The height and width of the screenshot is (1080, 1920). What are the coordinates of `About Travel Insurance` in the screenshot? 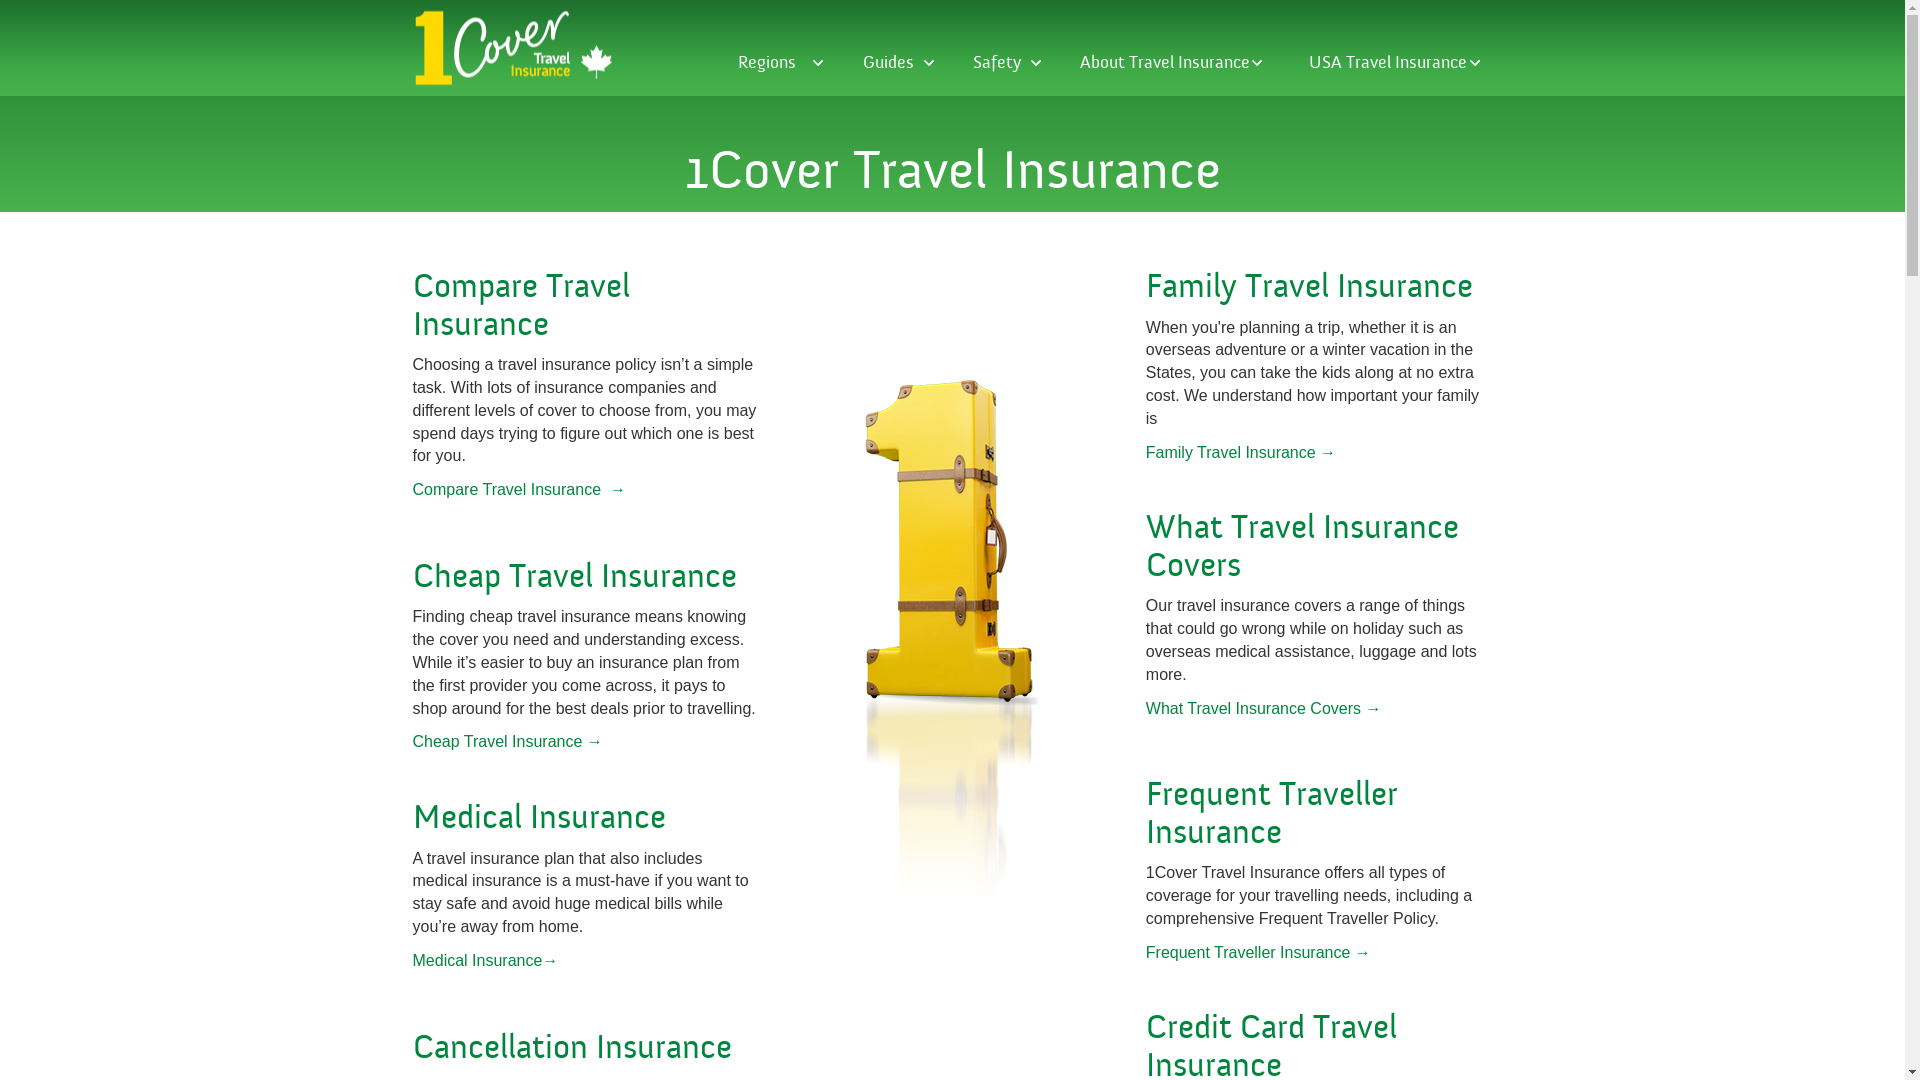 It's located at (1172, 72).